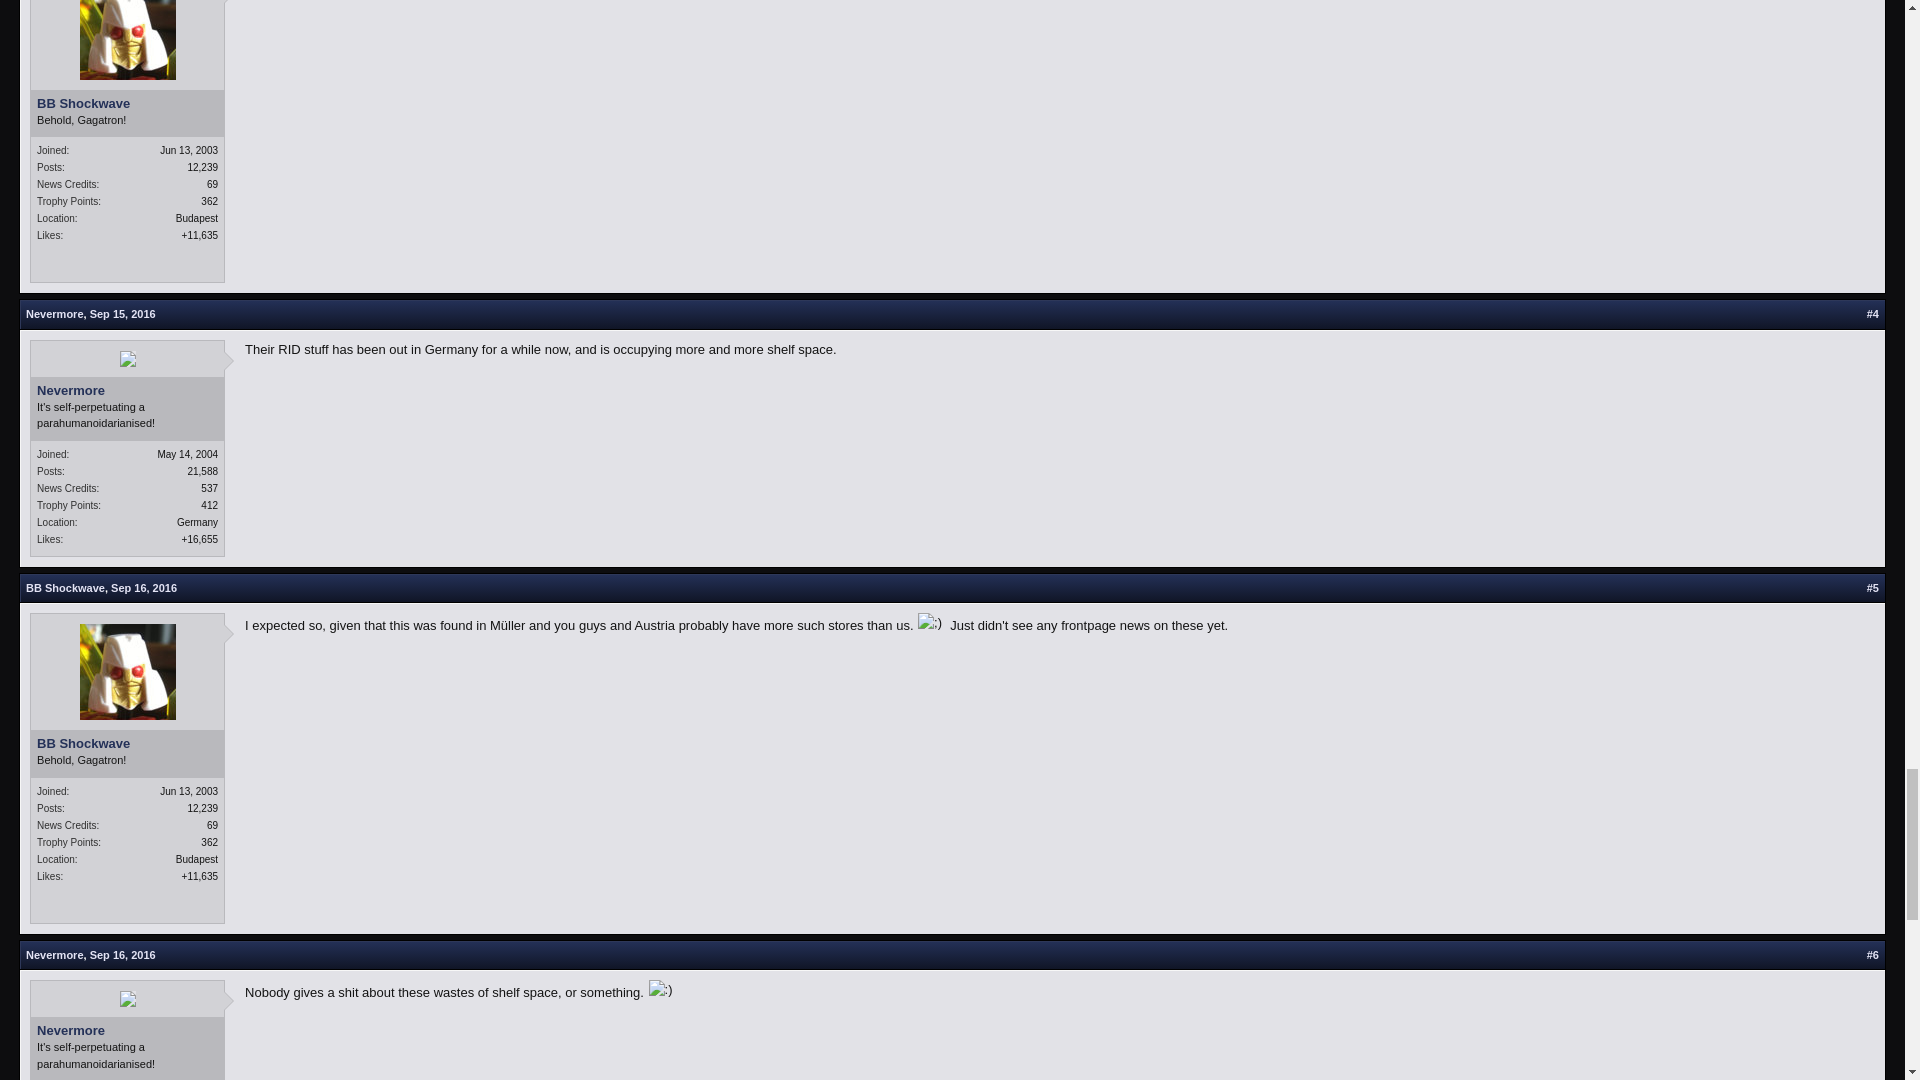 The image size is (1920, 1080). I want to click on Permalink, so click(122, 313).